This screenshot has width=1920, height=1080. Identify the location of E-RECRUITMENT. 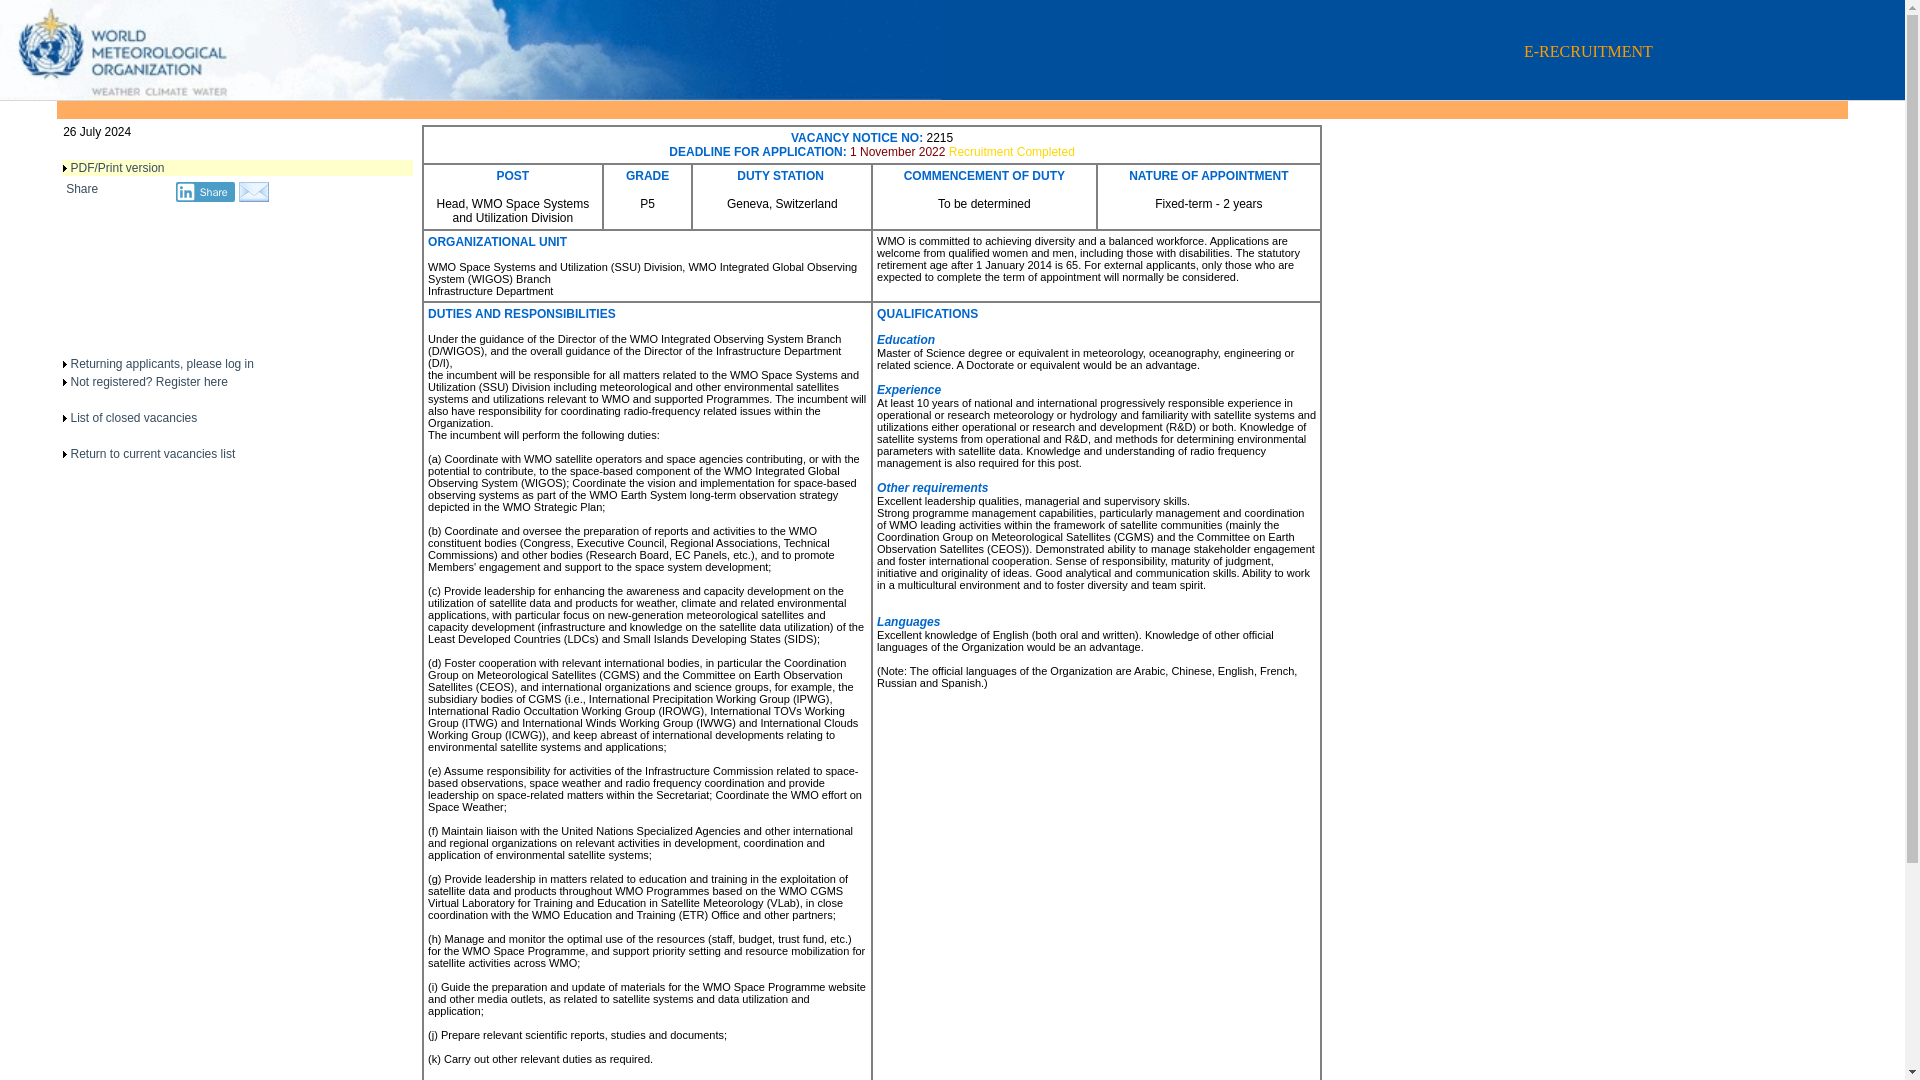
(470, 95).